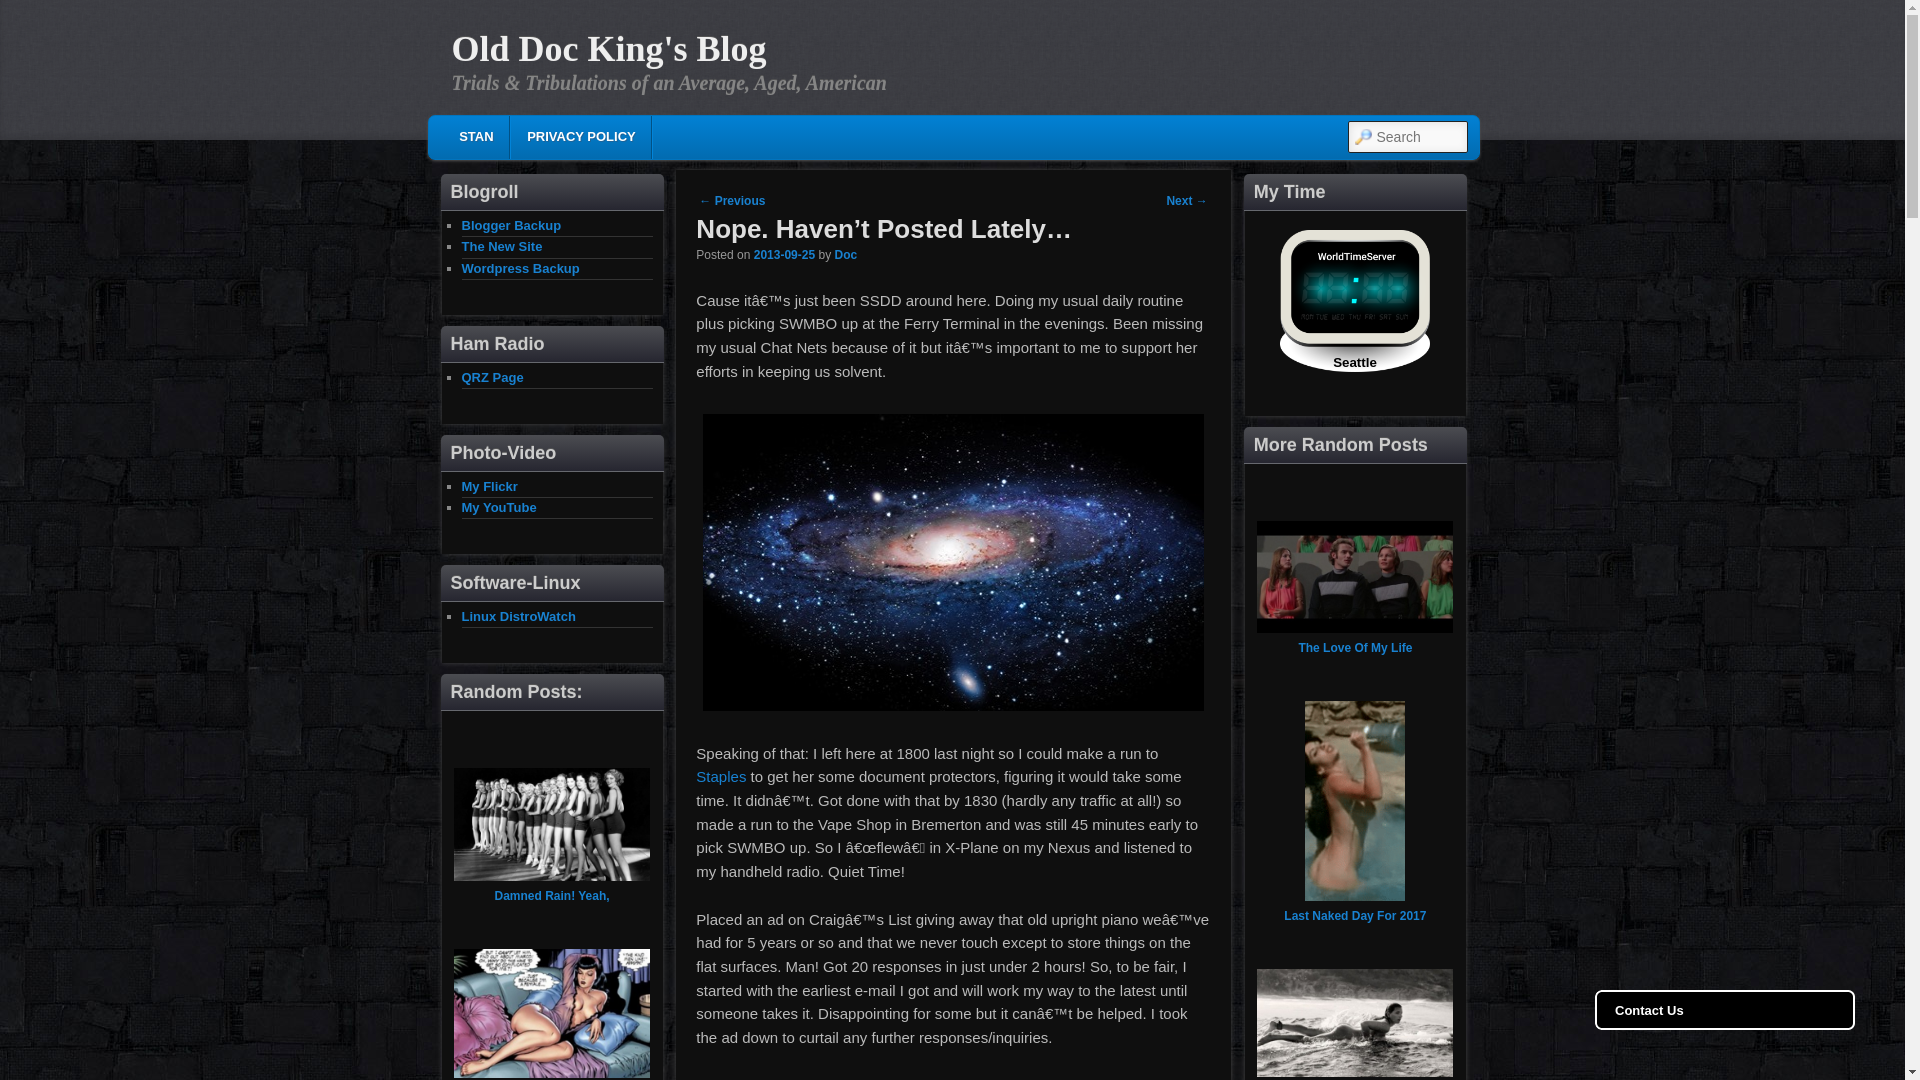 Image resolution: width=1920 pixels, height=1080 pixels. I want to click on QRZ Page, so click(493, 377).